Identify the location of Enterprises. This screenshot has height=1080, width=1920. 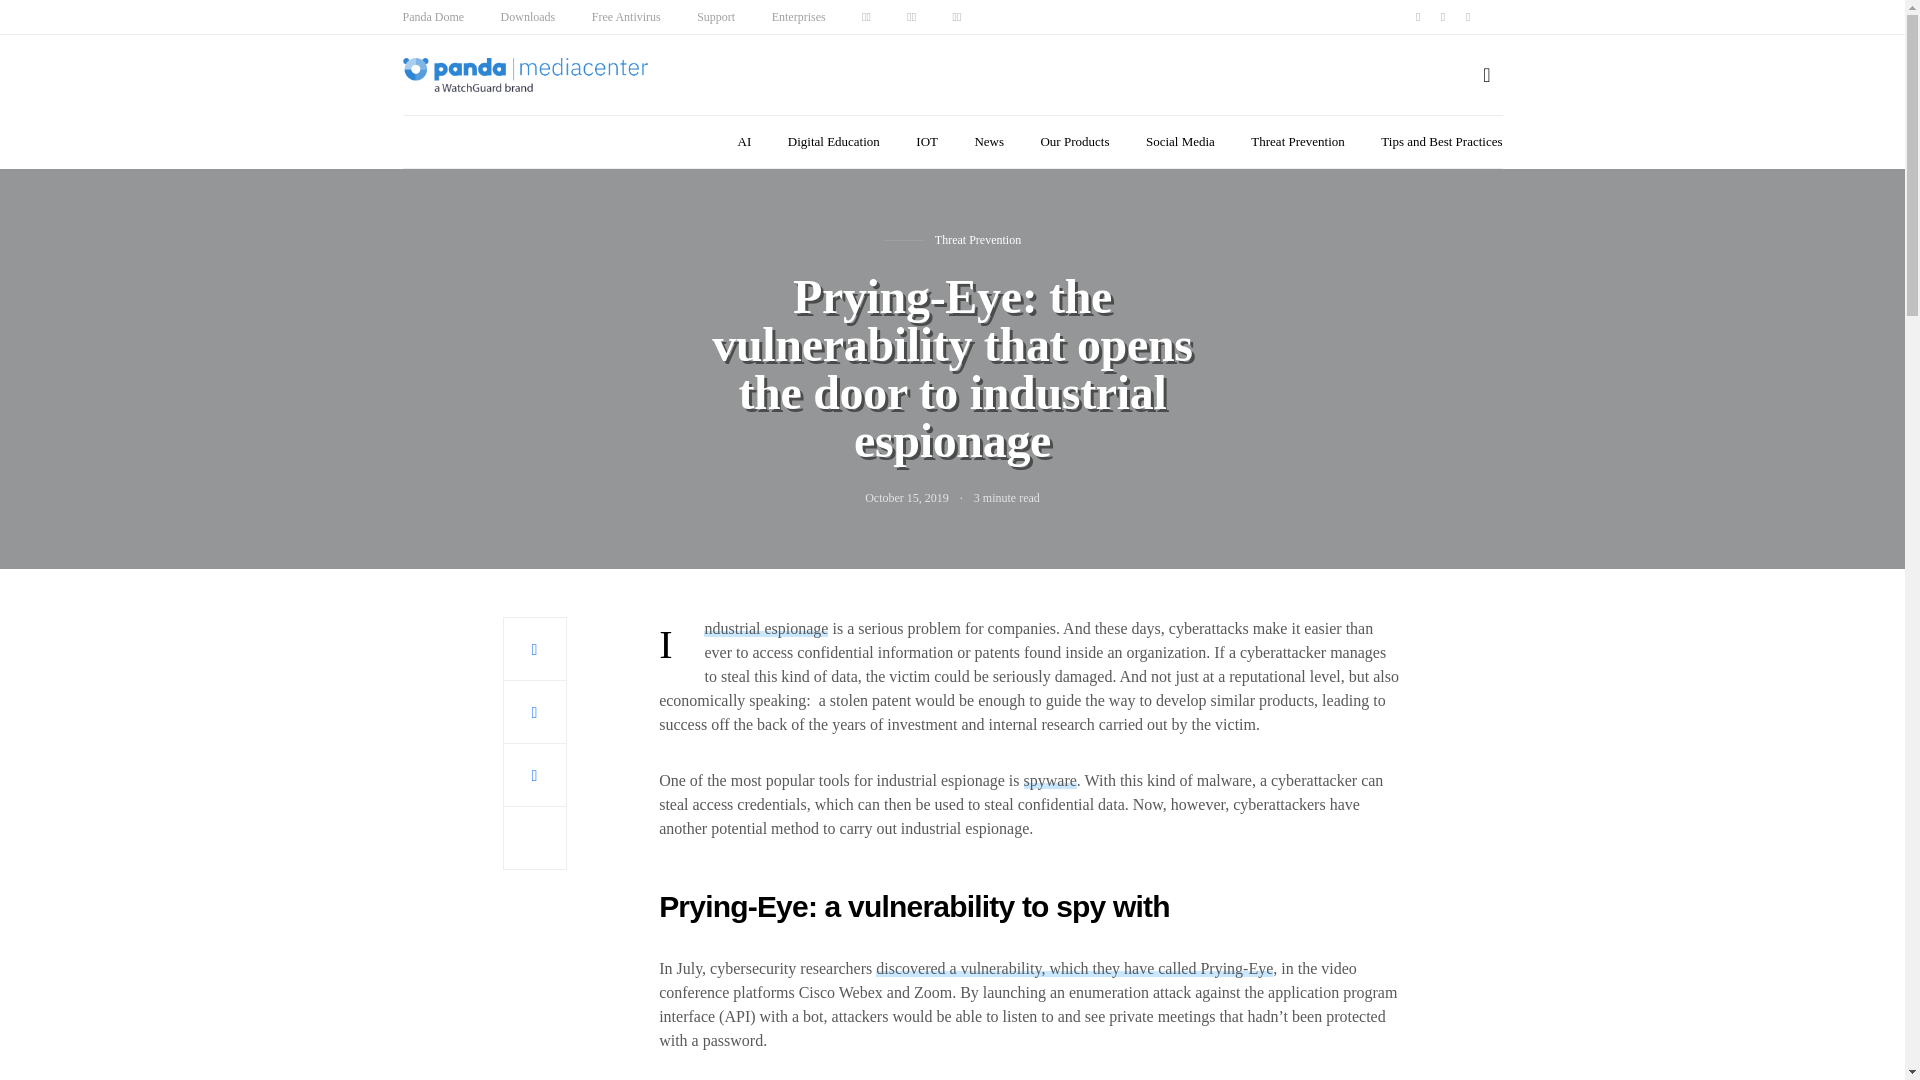
(798, 16).